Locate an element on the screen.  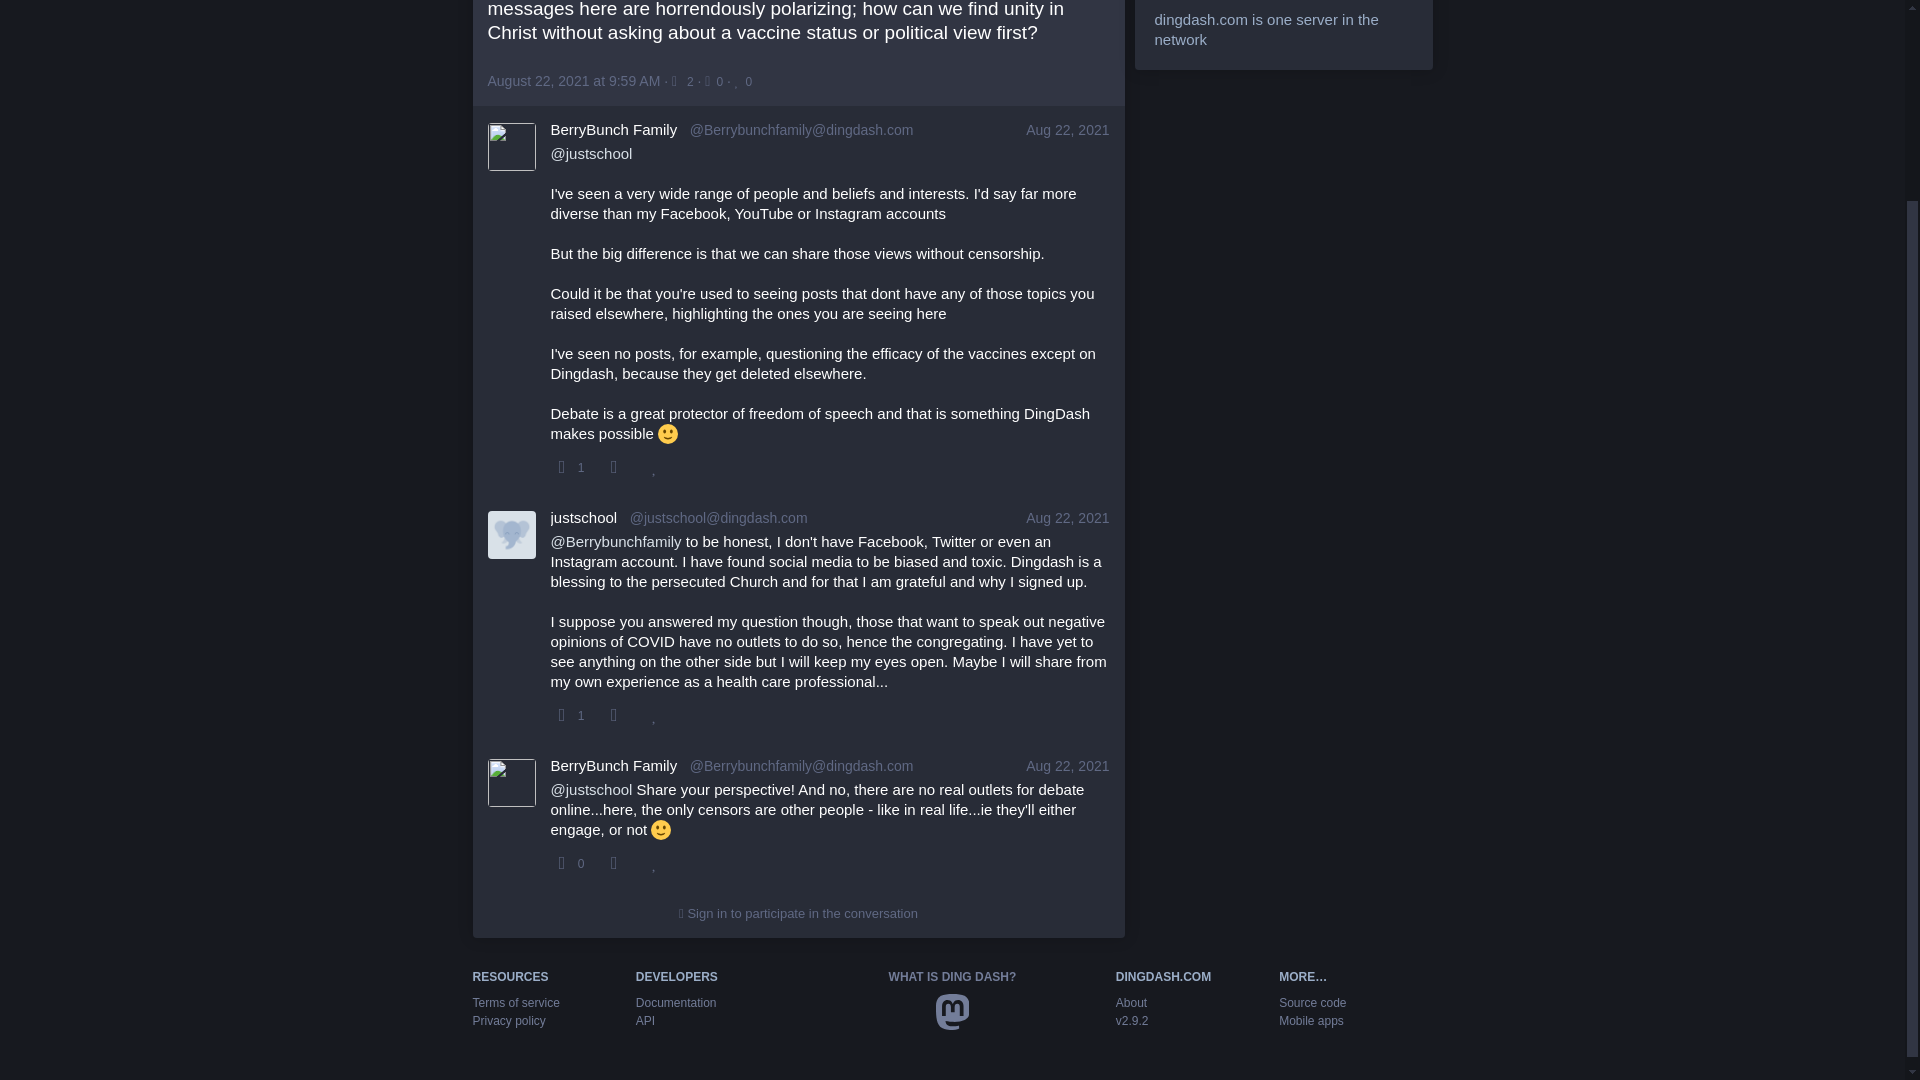
Terms of service is located at coordinates (515, 1002).